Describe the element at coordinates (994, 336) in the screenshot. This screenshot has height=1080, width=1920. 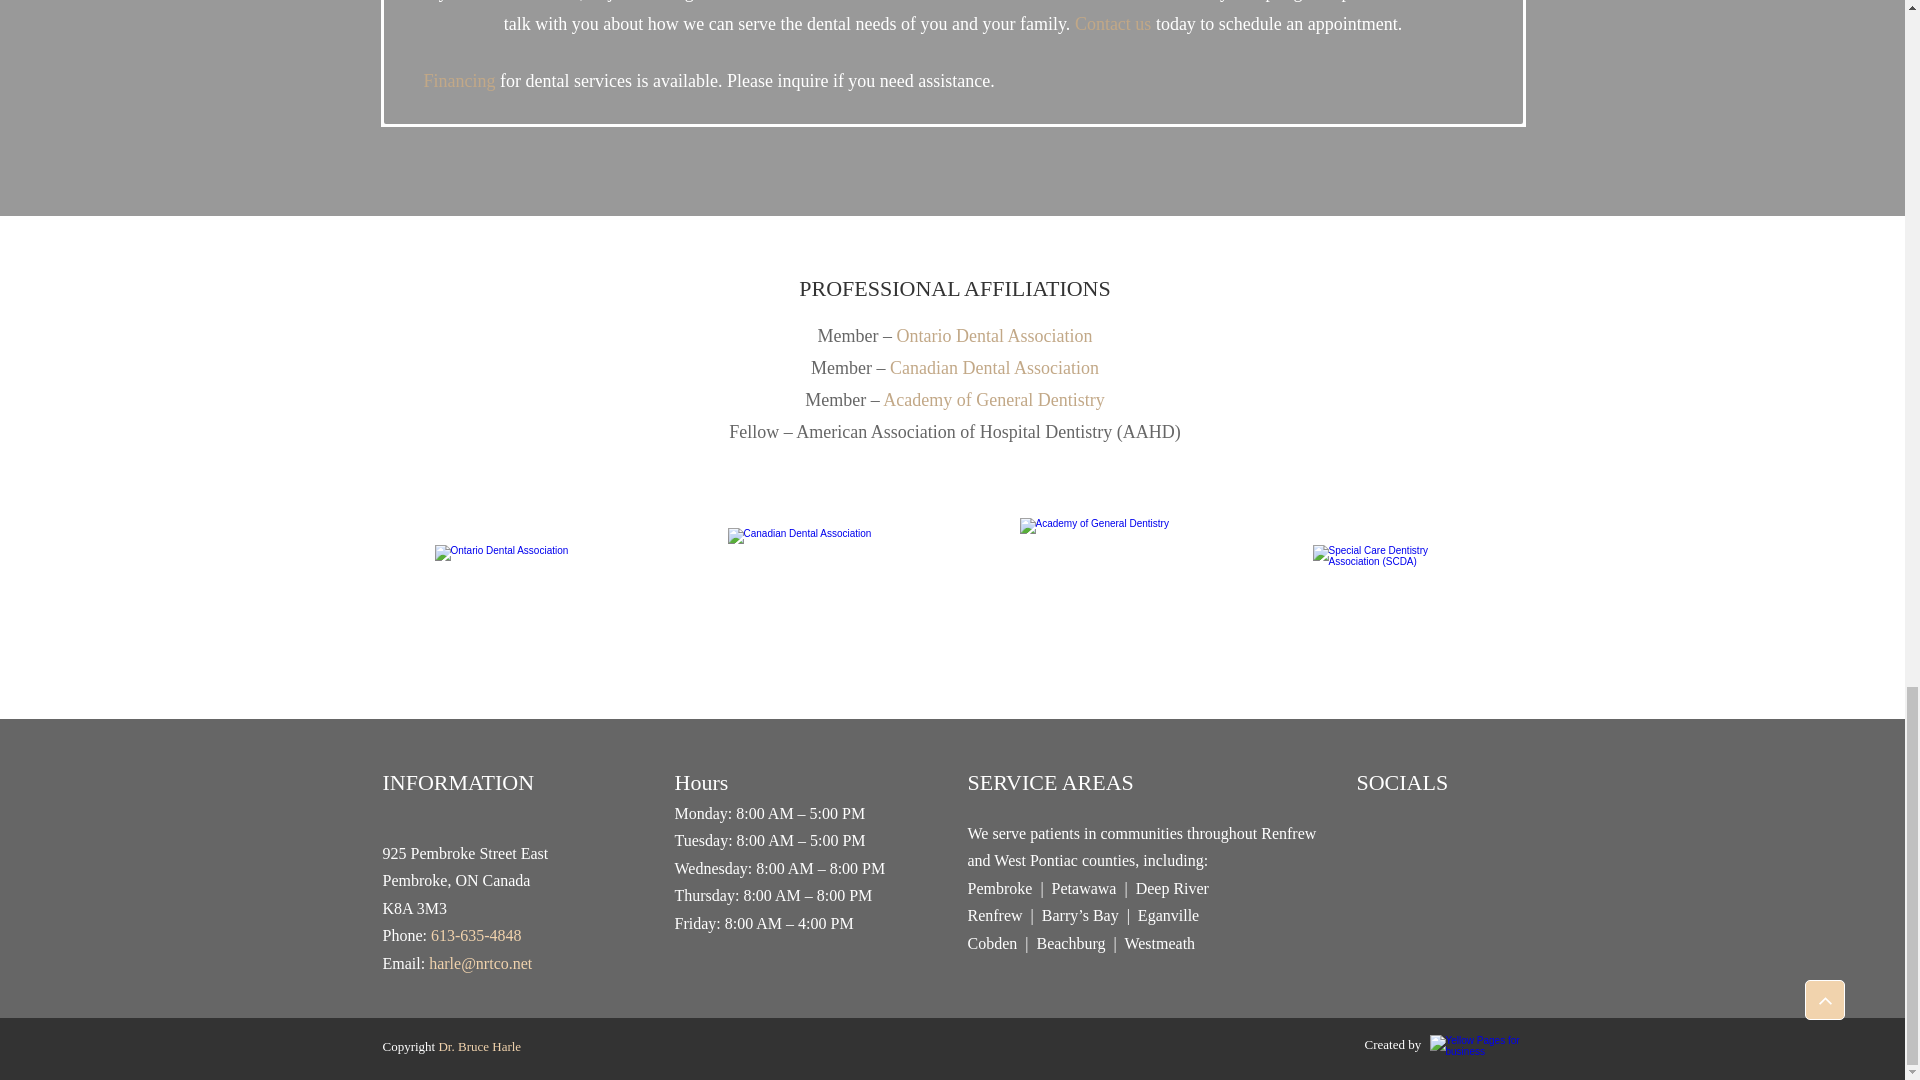
I see `Ontario Dental Association` at that location.